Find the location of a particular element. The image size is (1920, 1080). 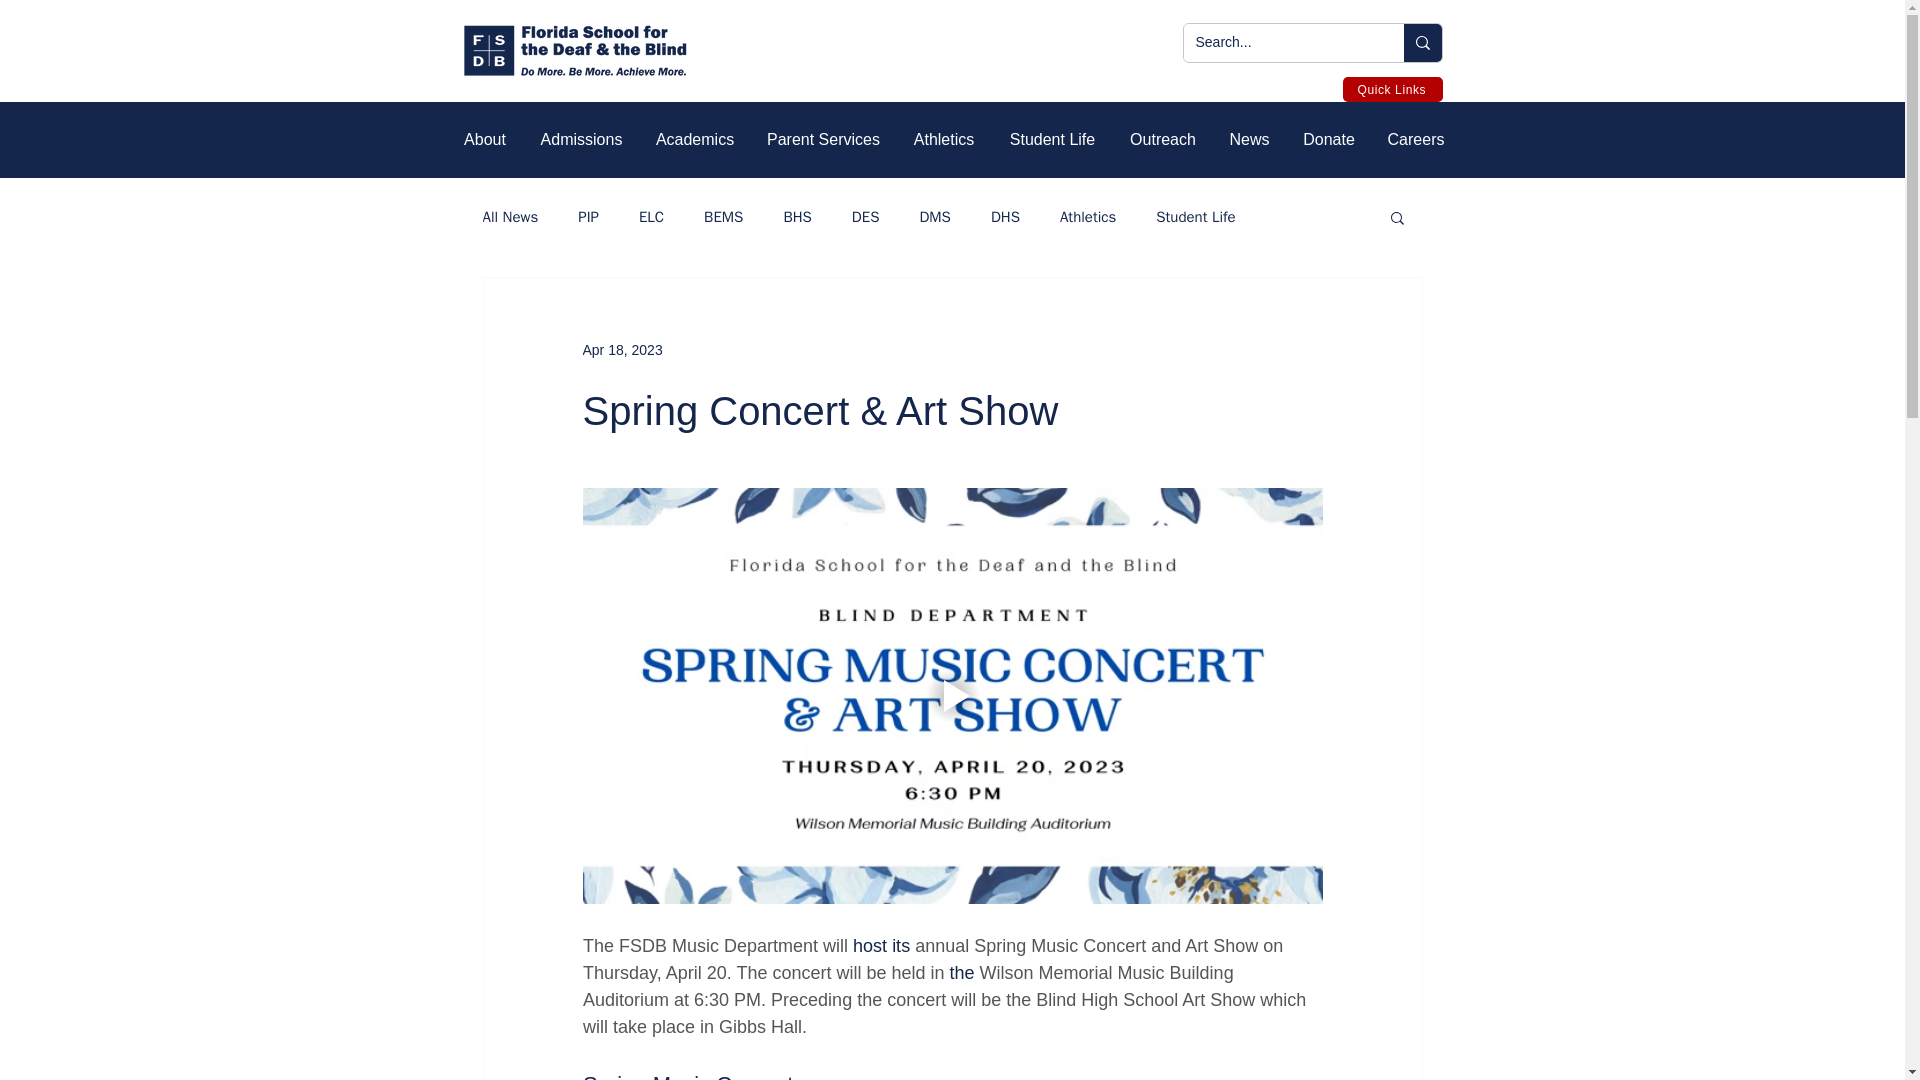

DMS is located at coordinates (934, 217).